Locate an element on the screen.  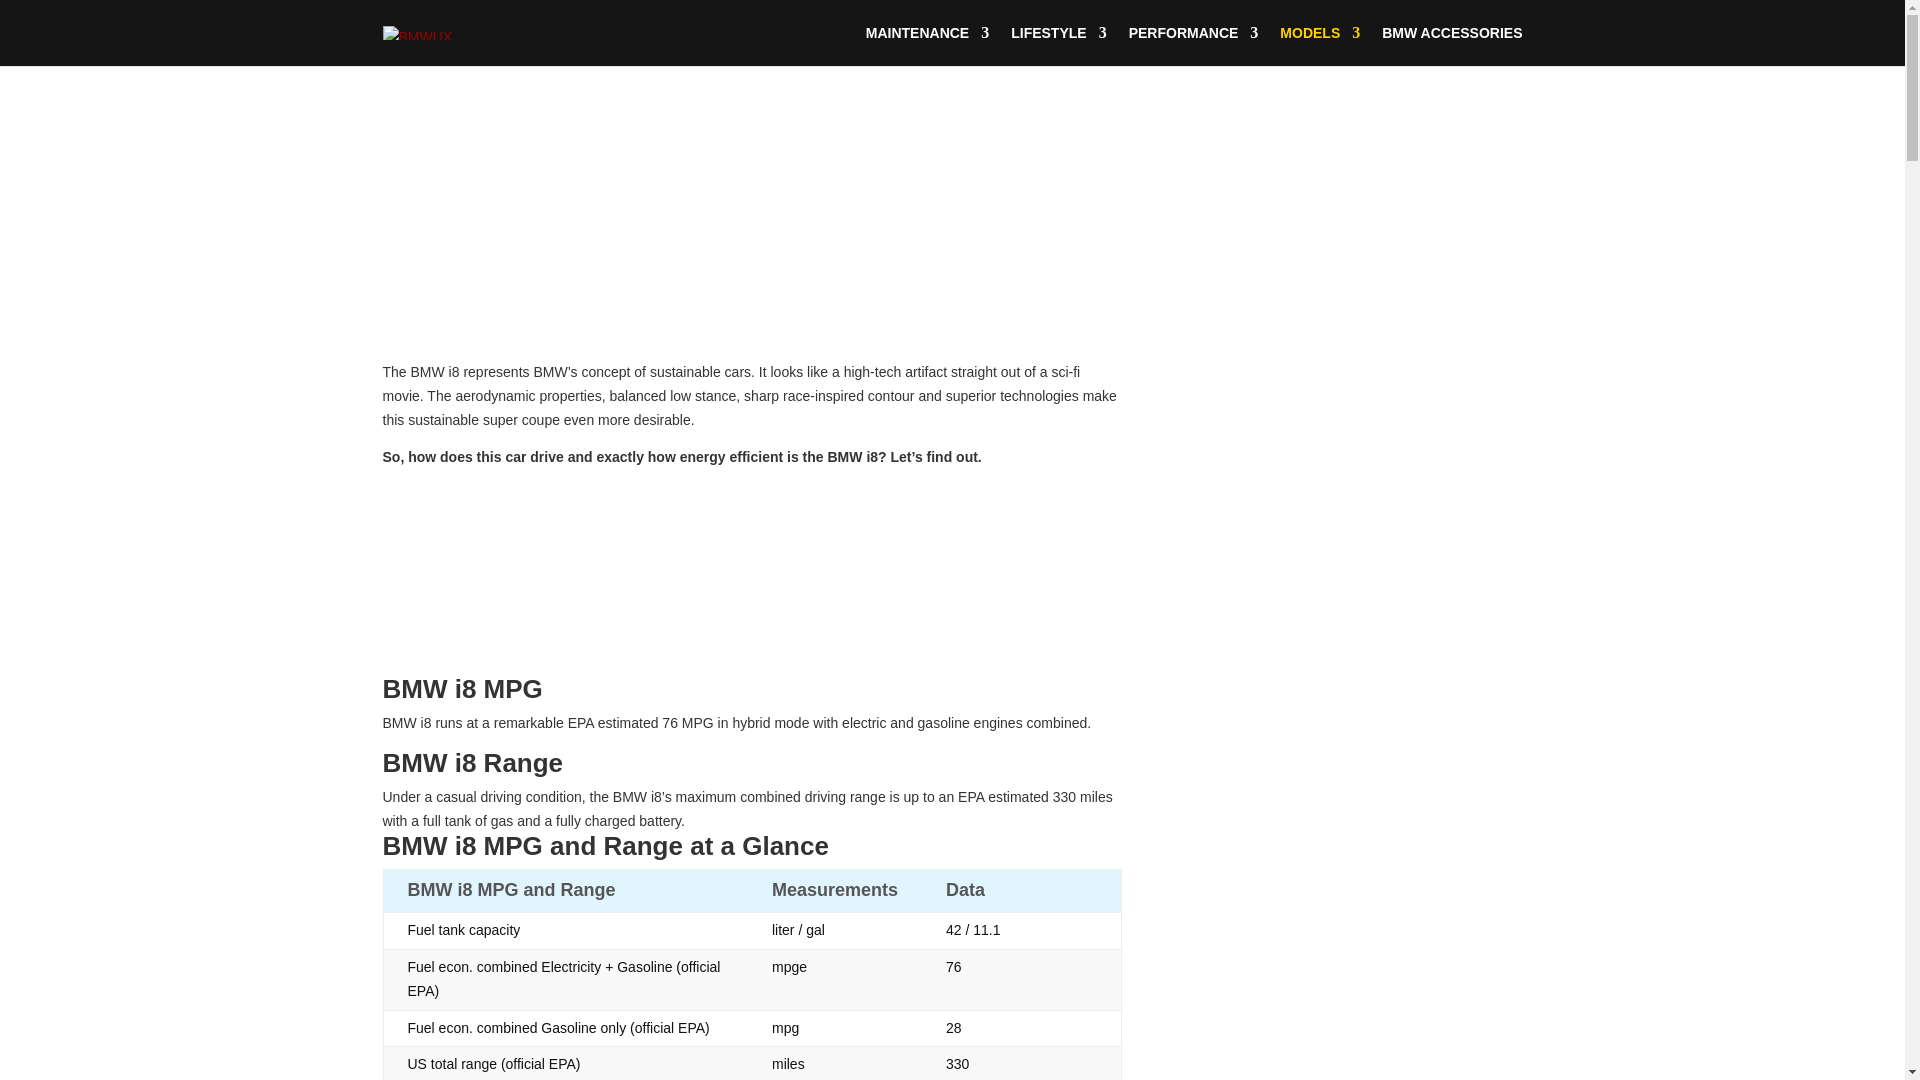
LIFESTYLE is located at coordinates (1058, 45).